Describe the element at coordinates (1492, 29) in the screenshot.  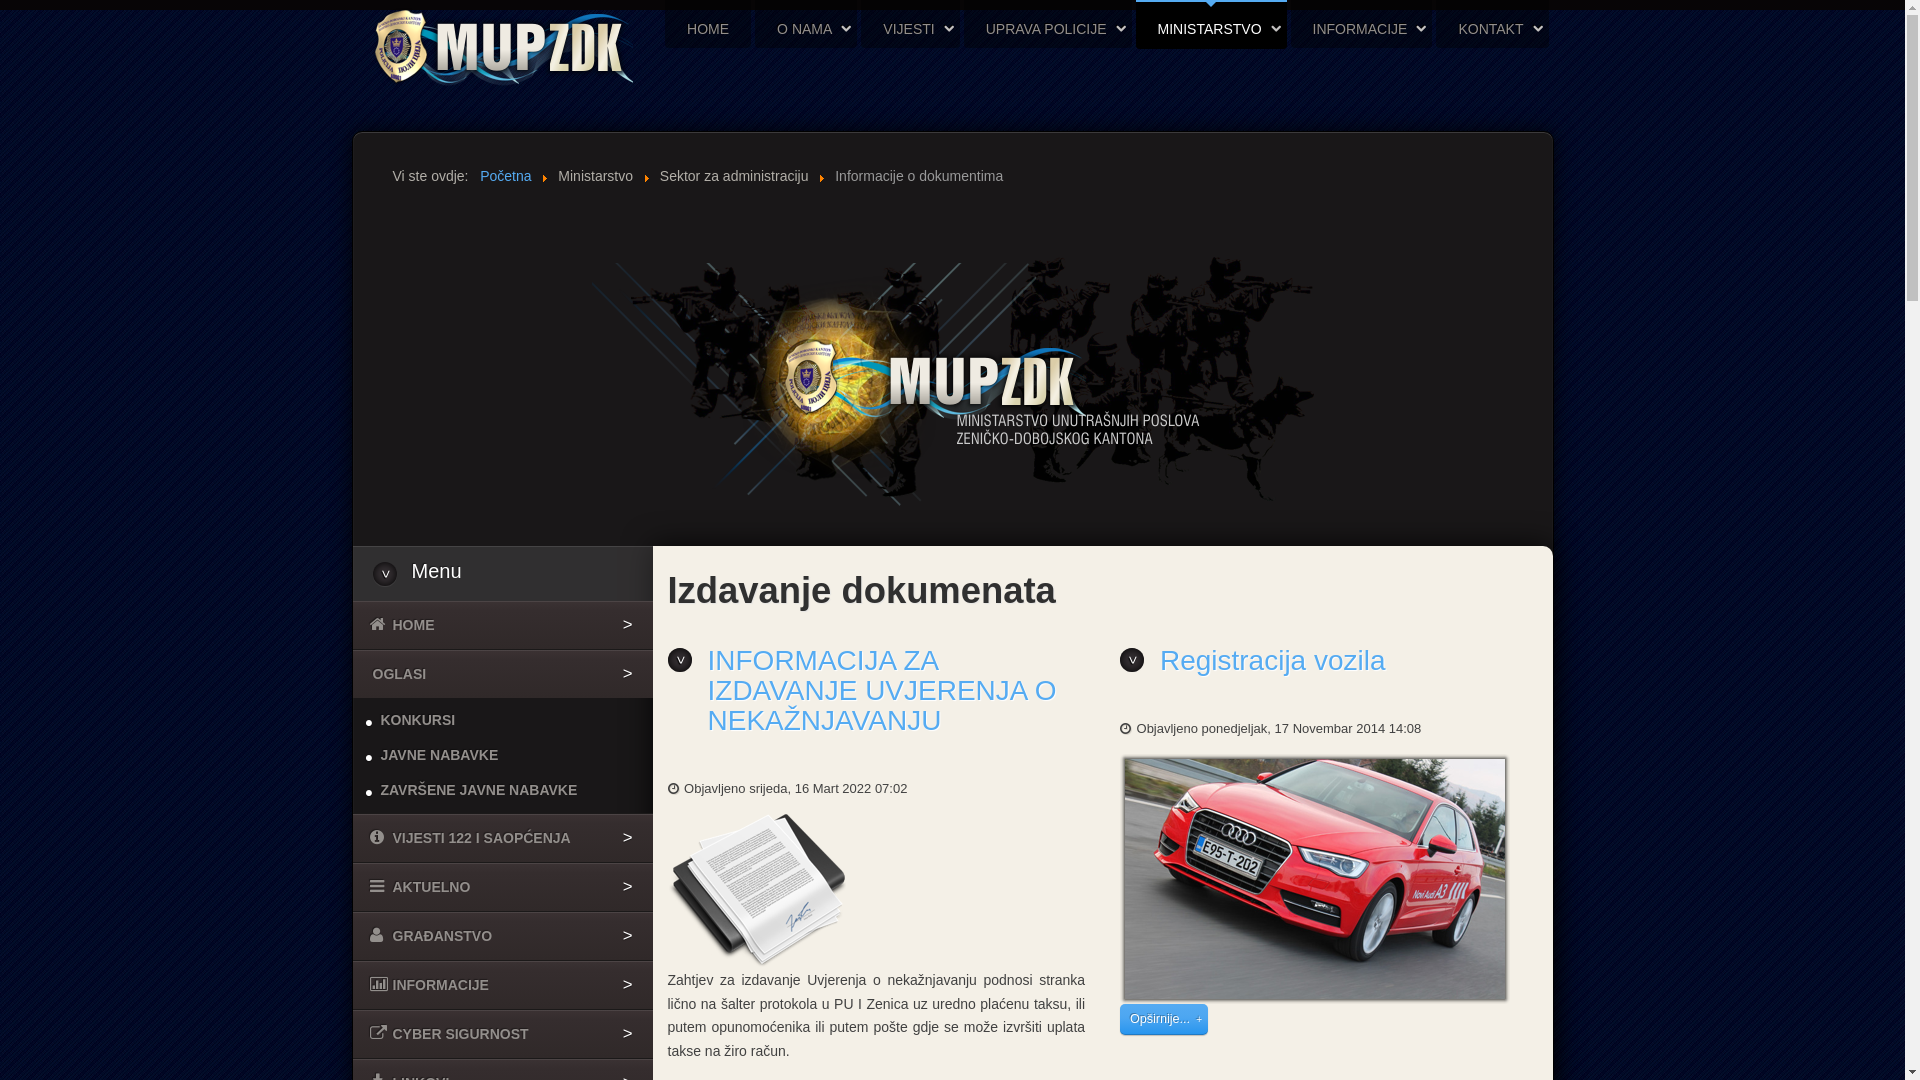
I see `KONTAKT` at that location.